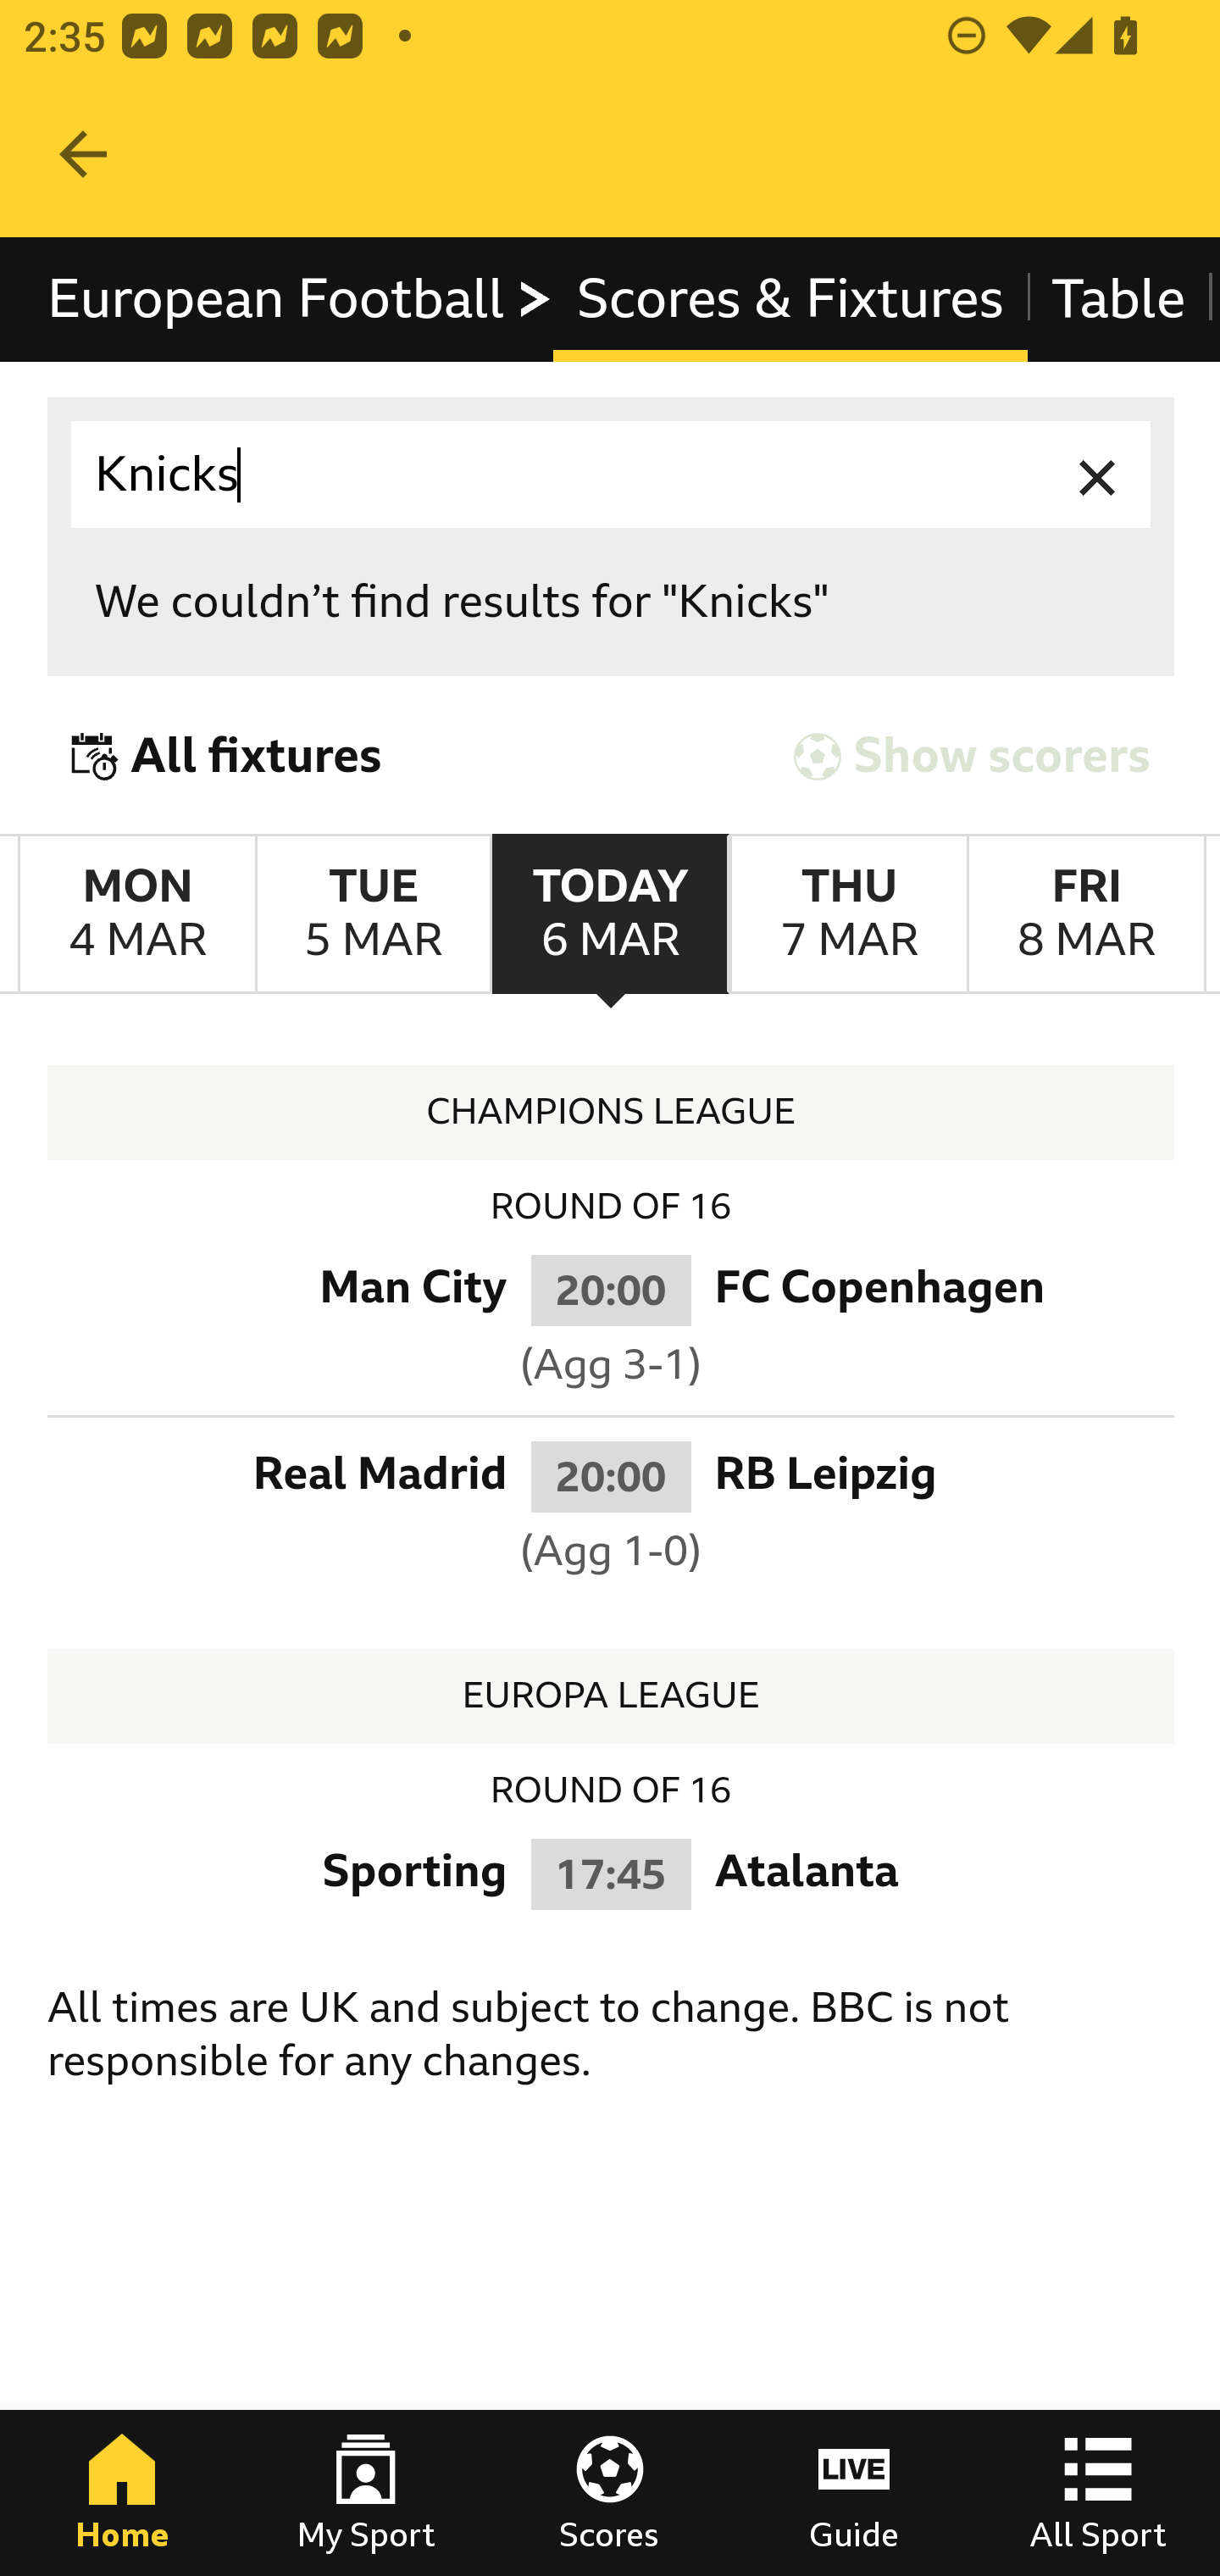 This screenshot has width=1220, height=2576. What do you see at coordinates (854, 2493) in the screenshot?
I see `Guide` at bounding box center [854, 2493].